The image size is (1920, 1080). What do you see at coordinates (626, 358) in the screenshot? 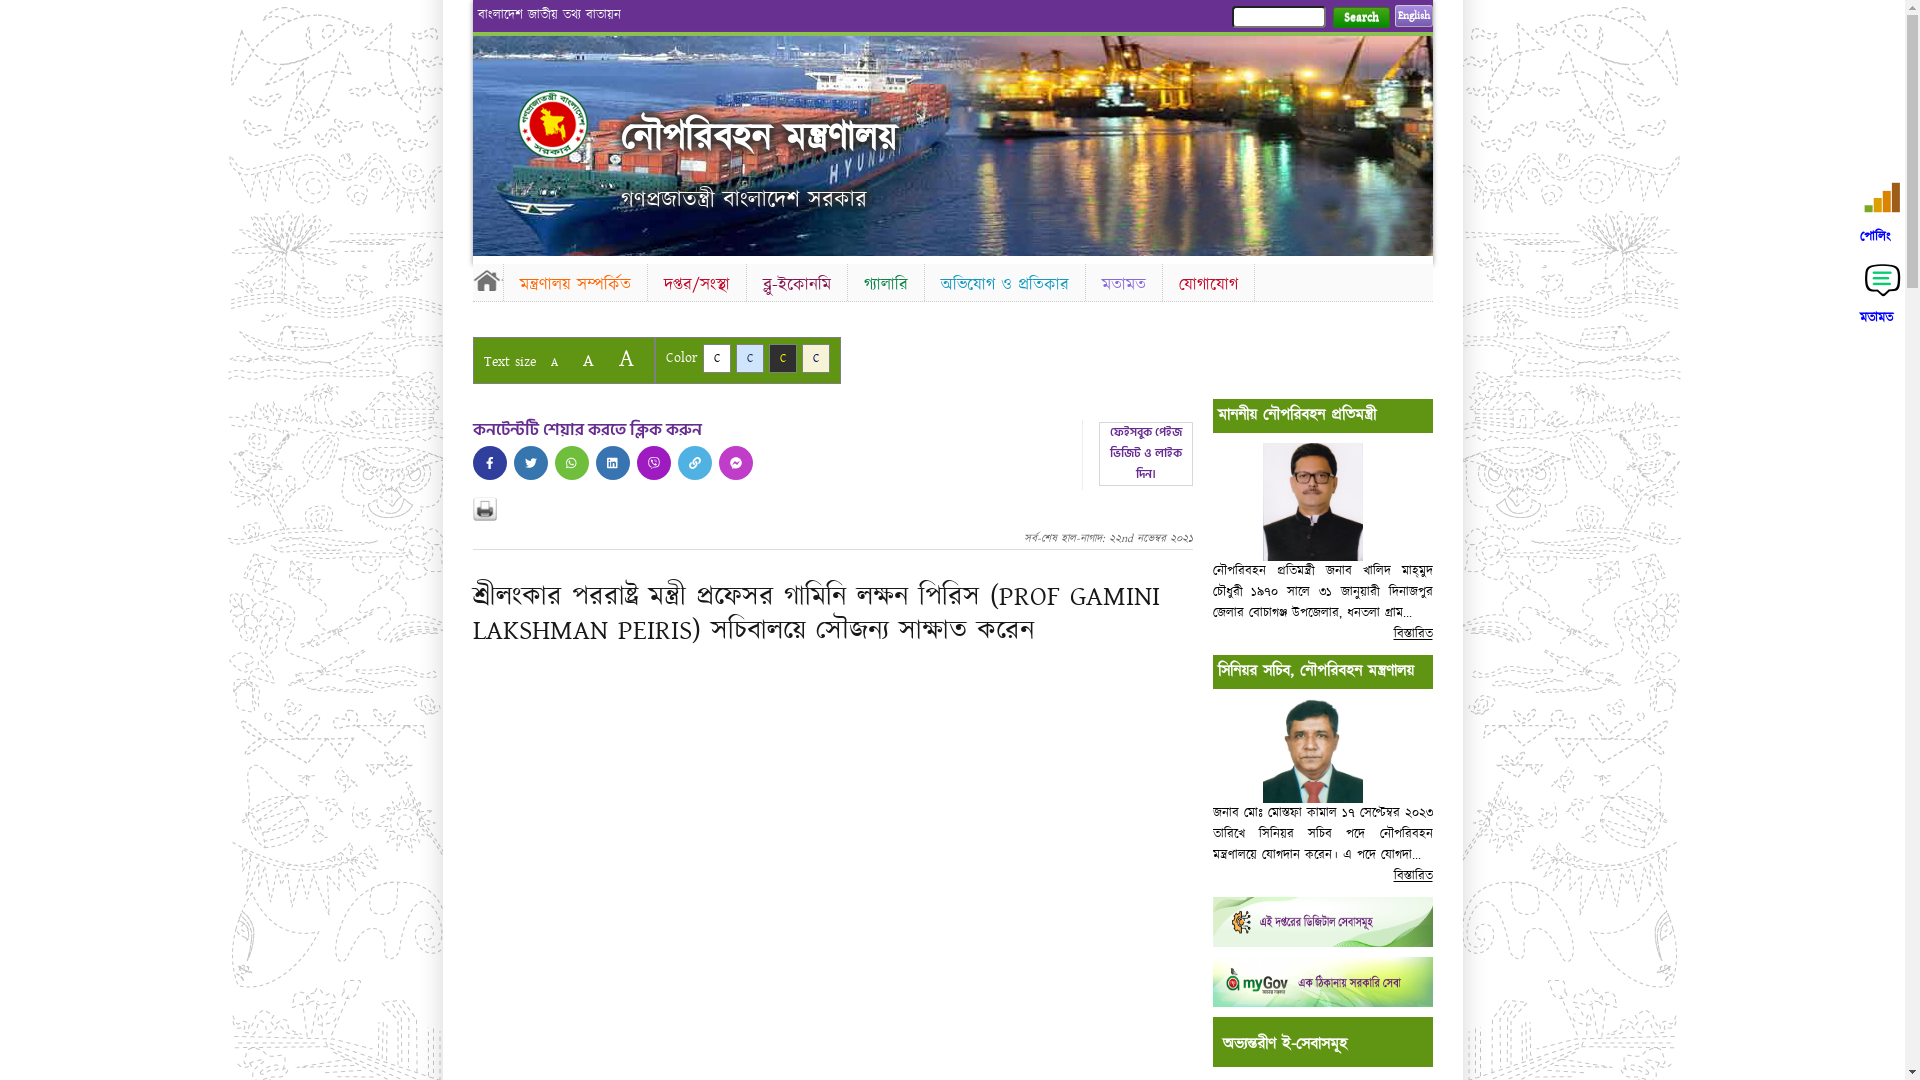
I see `A` at bounding box center [626, 358].